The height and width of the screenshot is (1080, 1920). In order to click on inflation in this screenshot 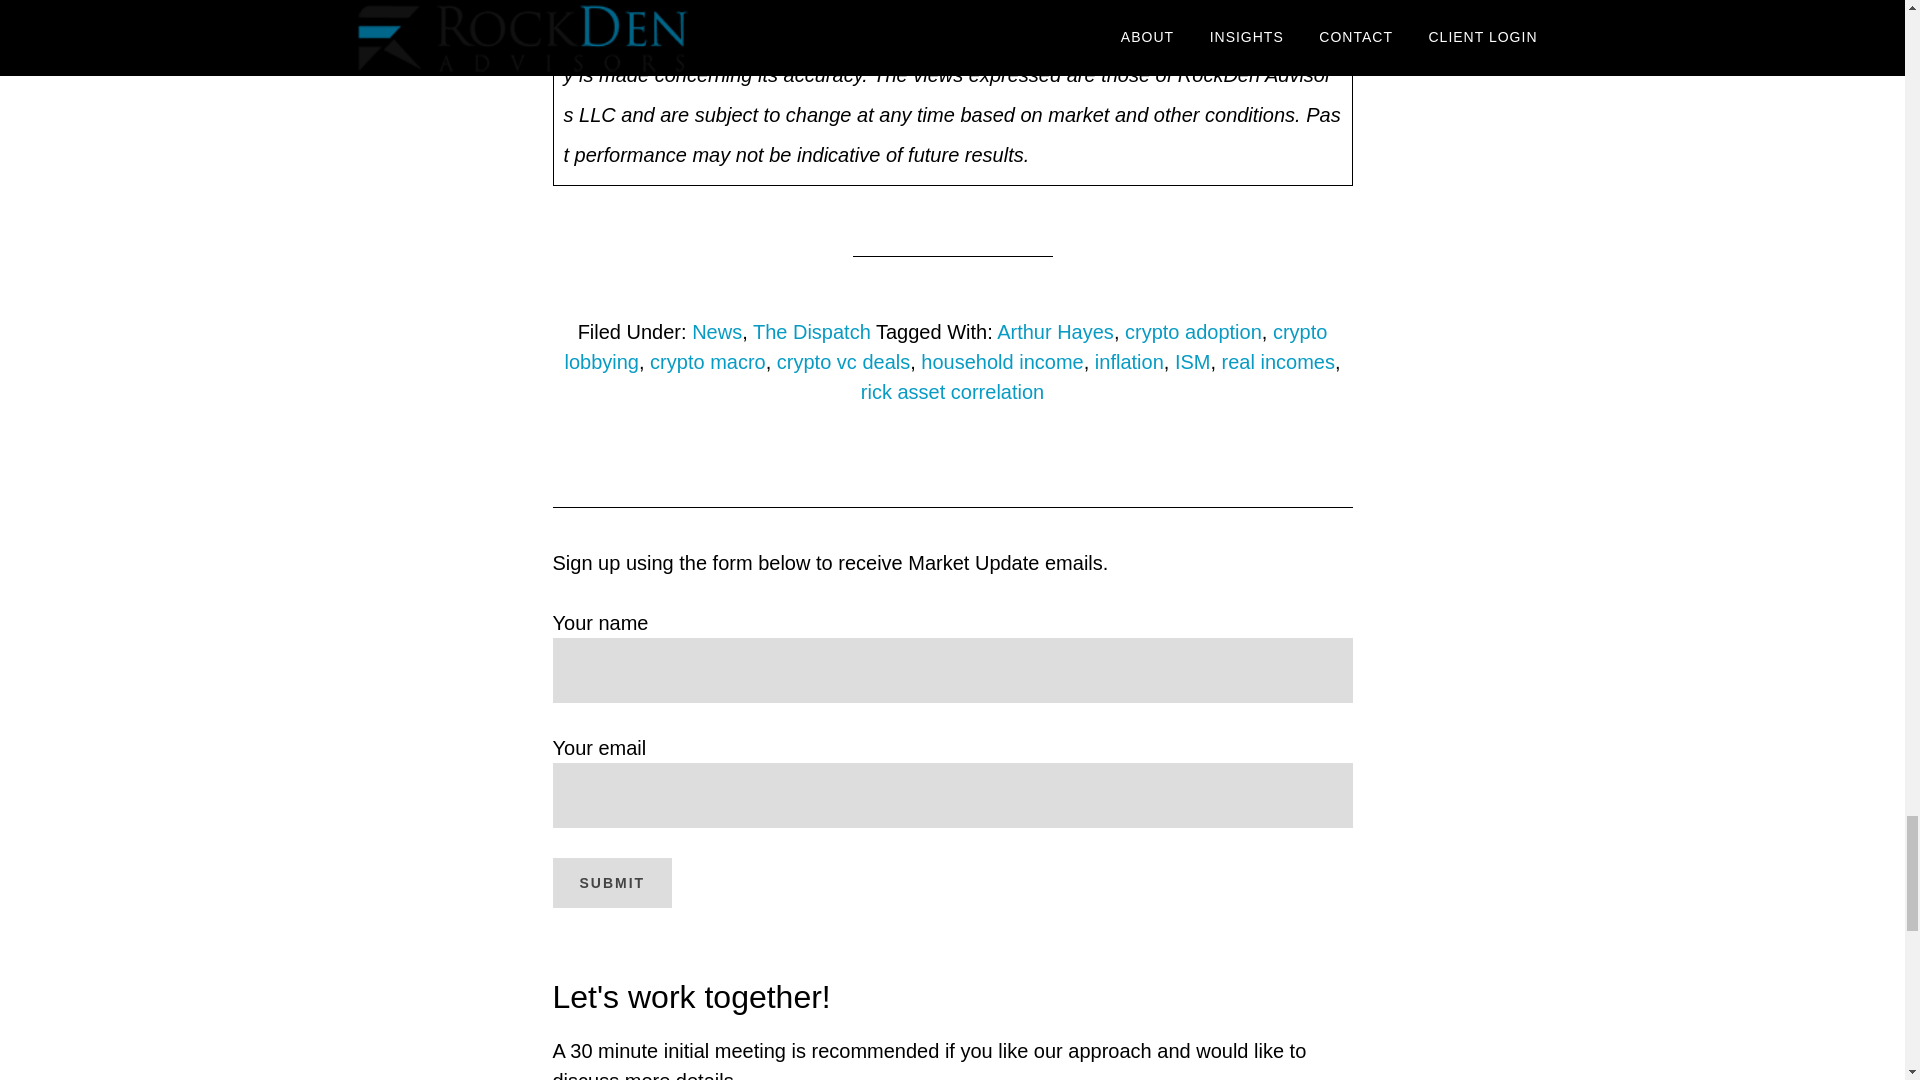, I will do `click(1128, 360)`.